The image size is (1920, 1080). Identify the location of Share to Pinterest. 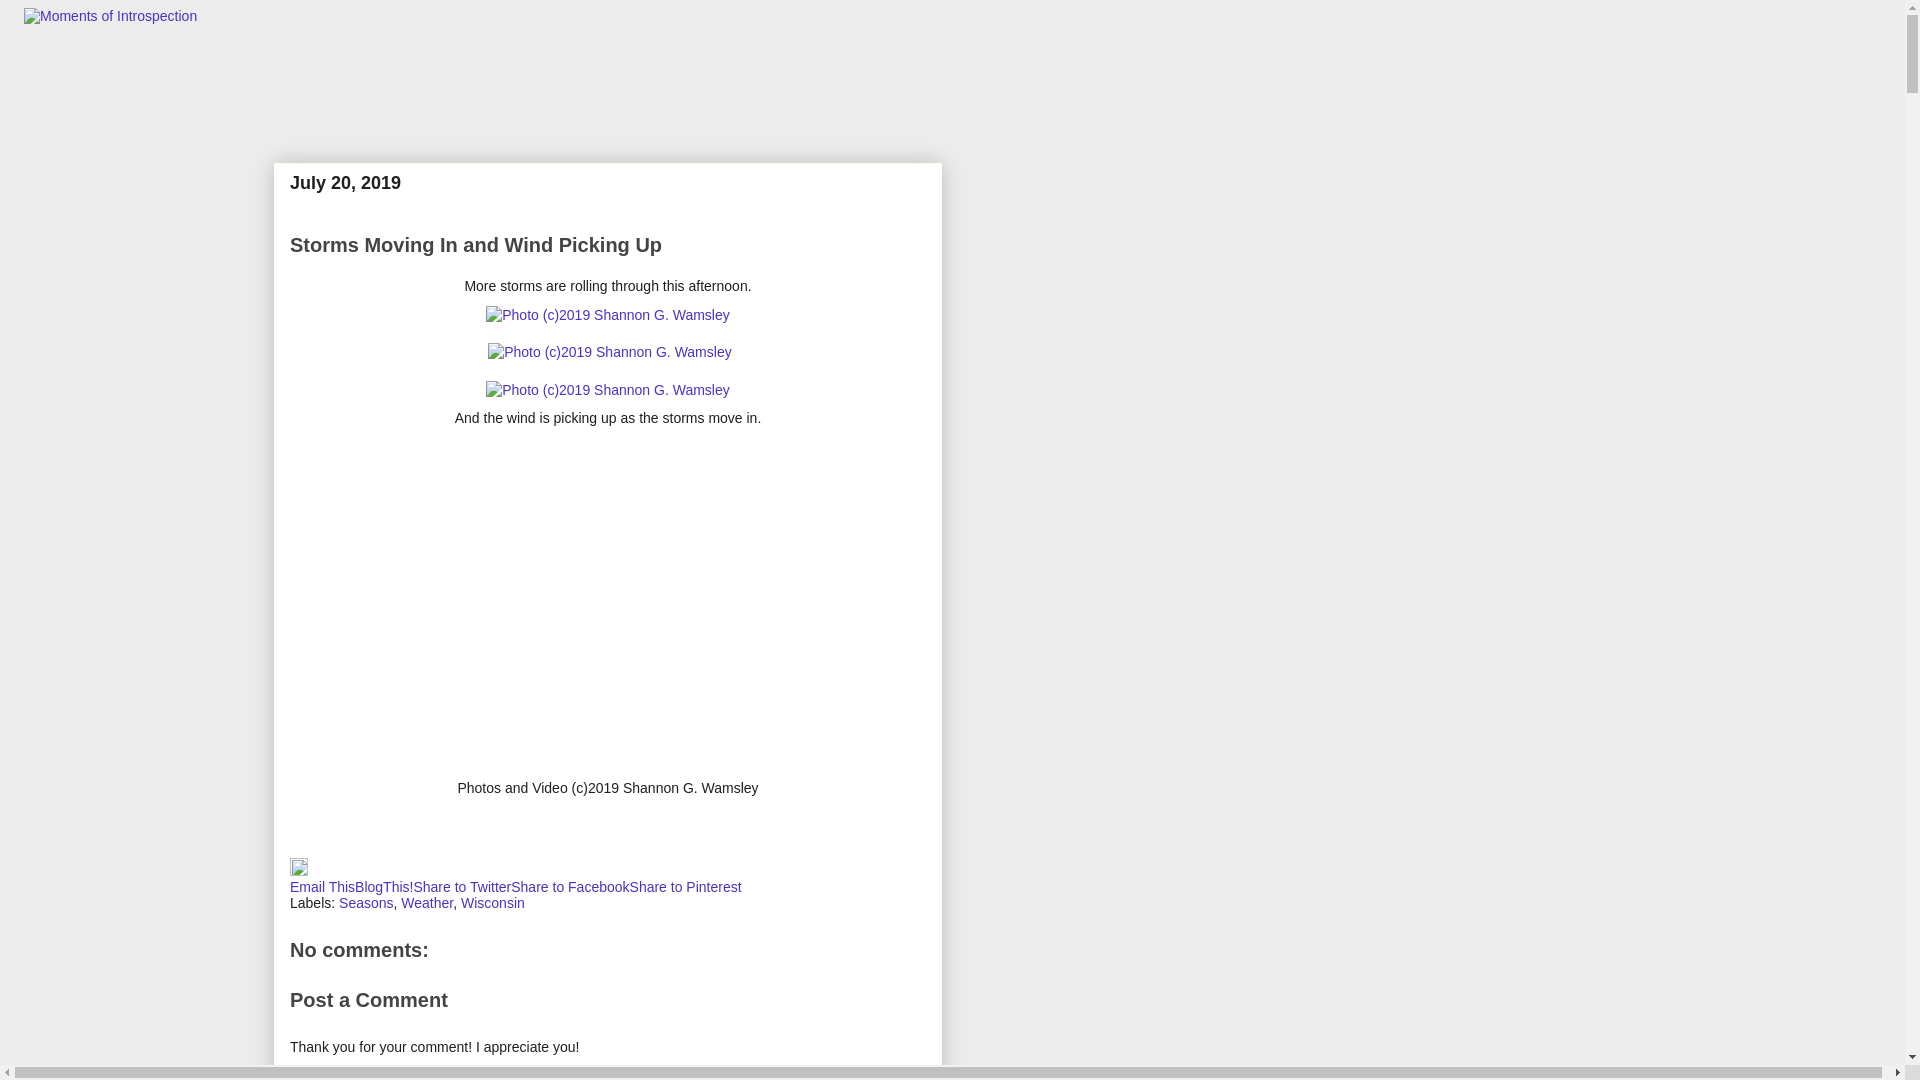
(685, 887).